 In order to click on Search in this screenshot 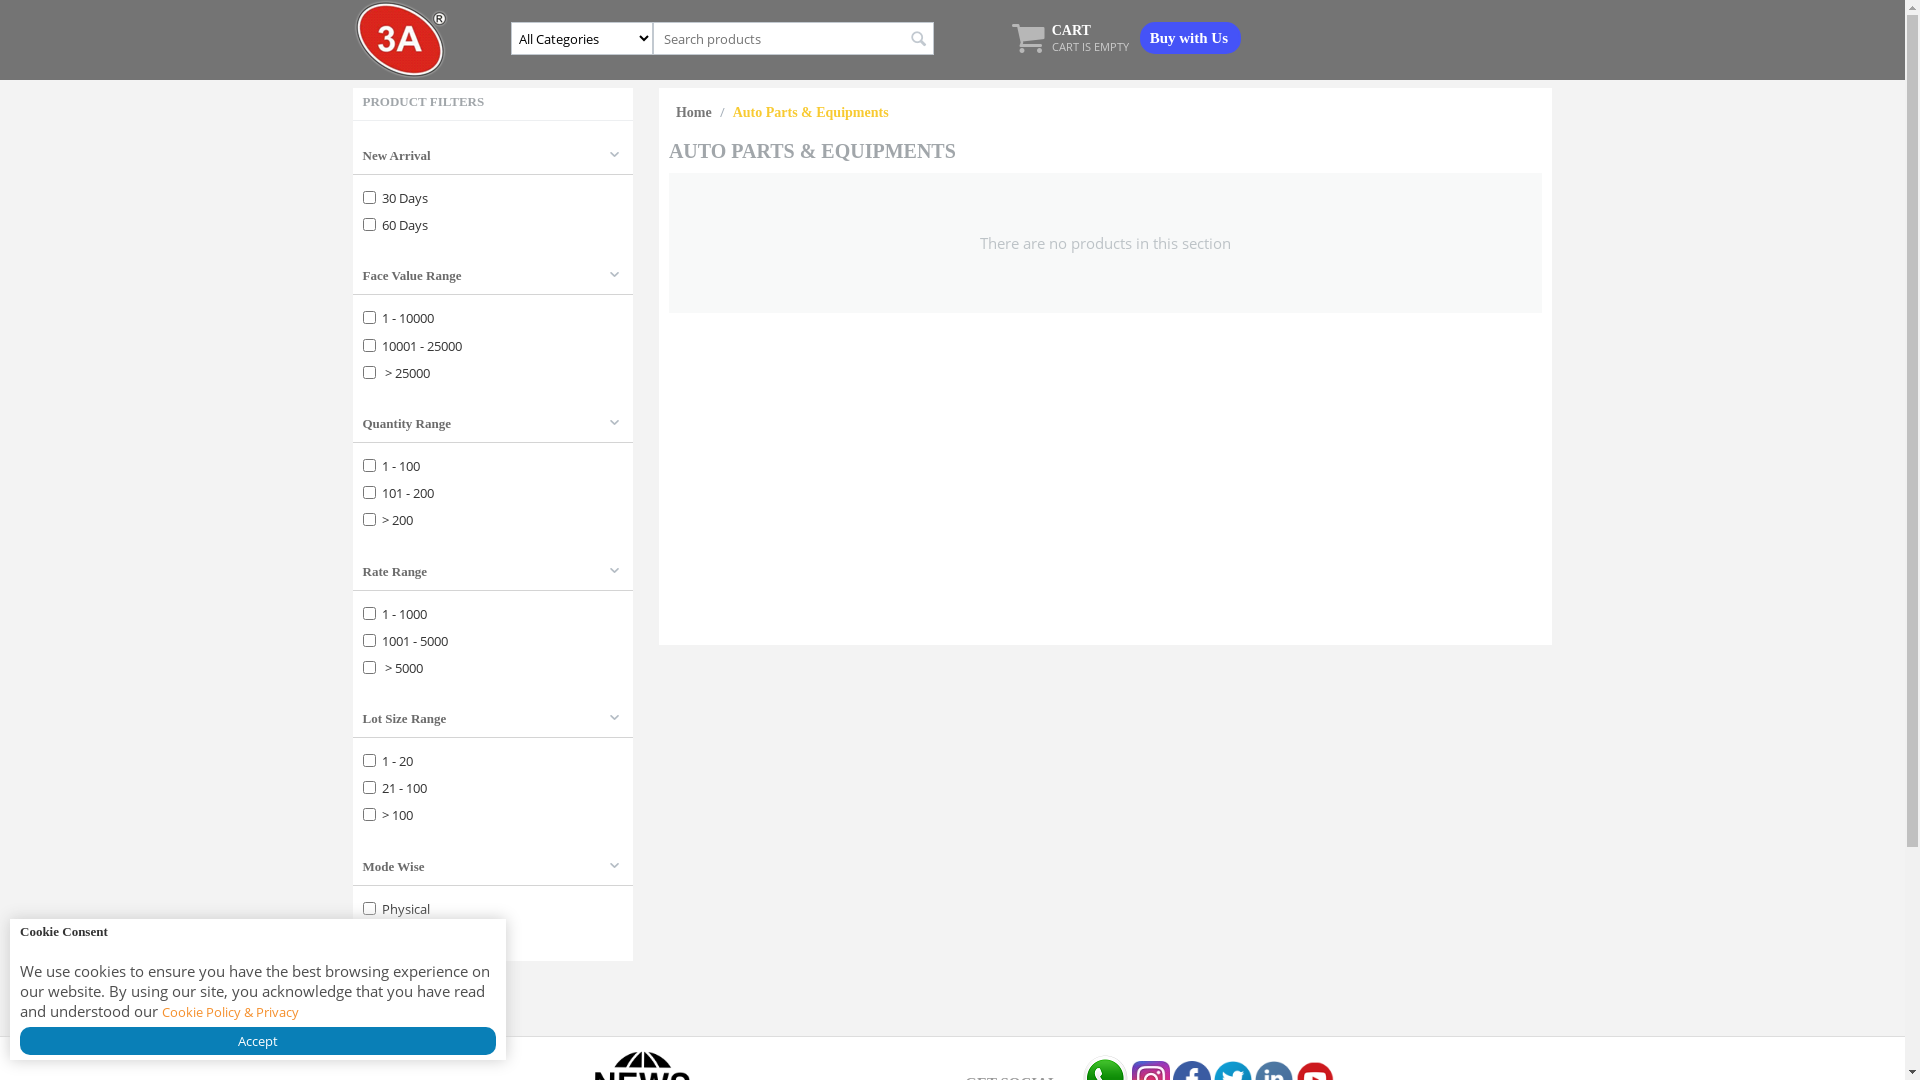, I will do `click(918, 40)`.